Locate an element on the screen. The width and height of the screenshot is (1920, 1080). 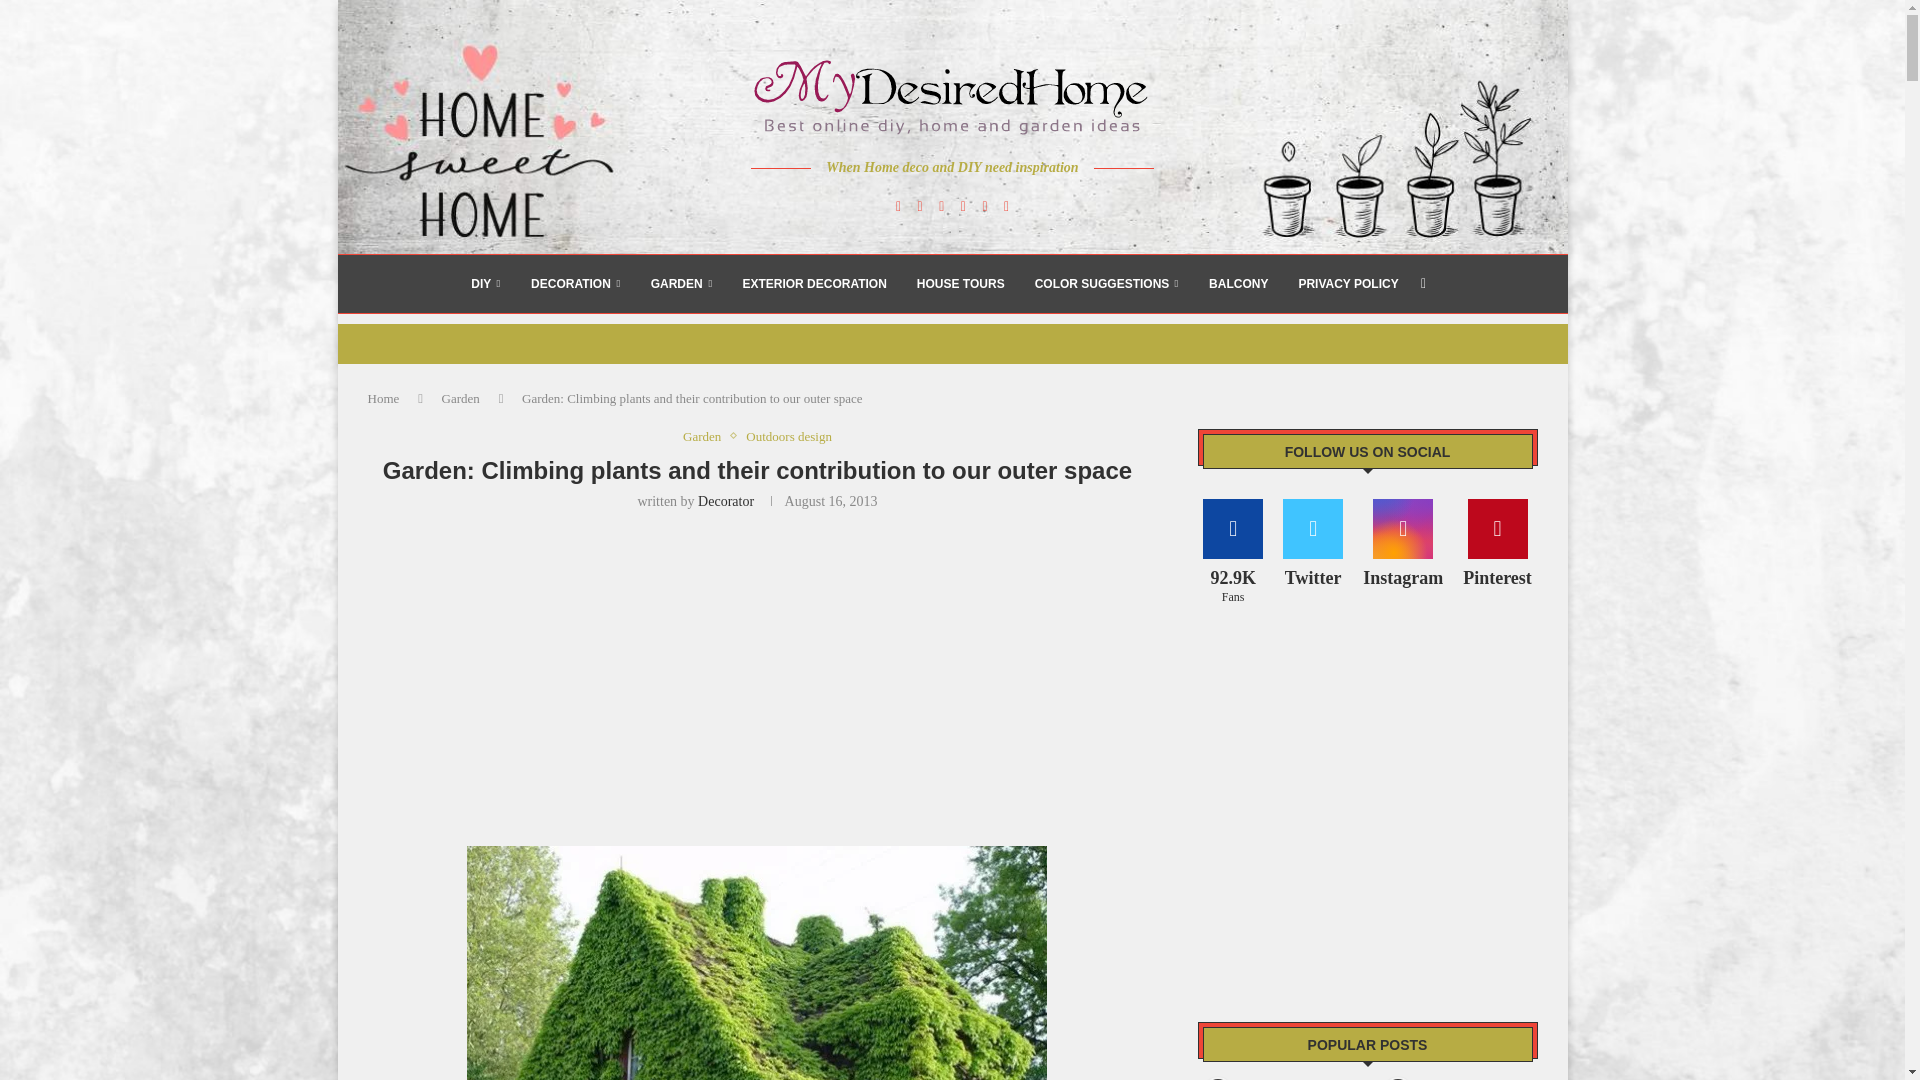
HOUSE TOURS is located at coordinates (960, 284).